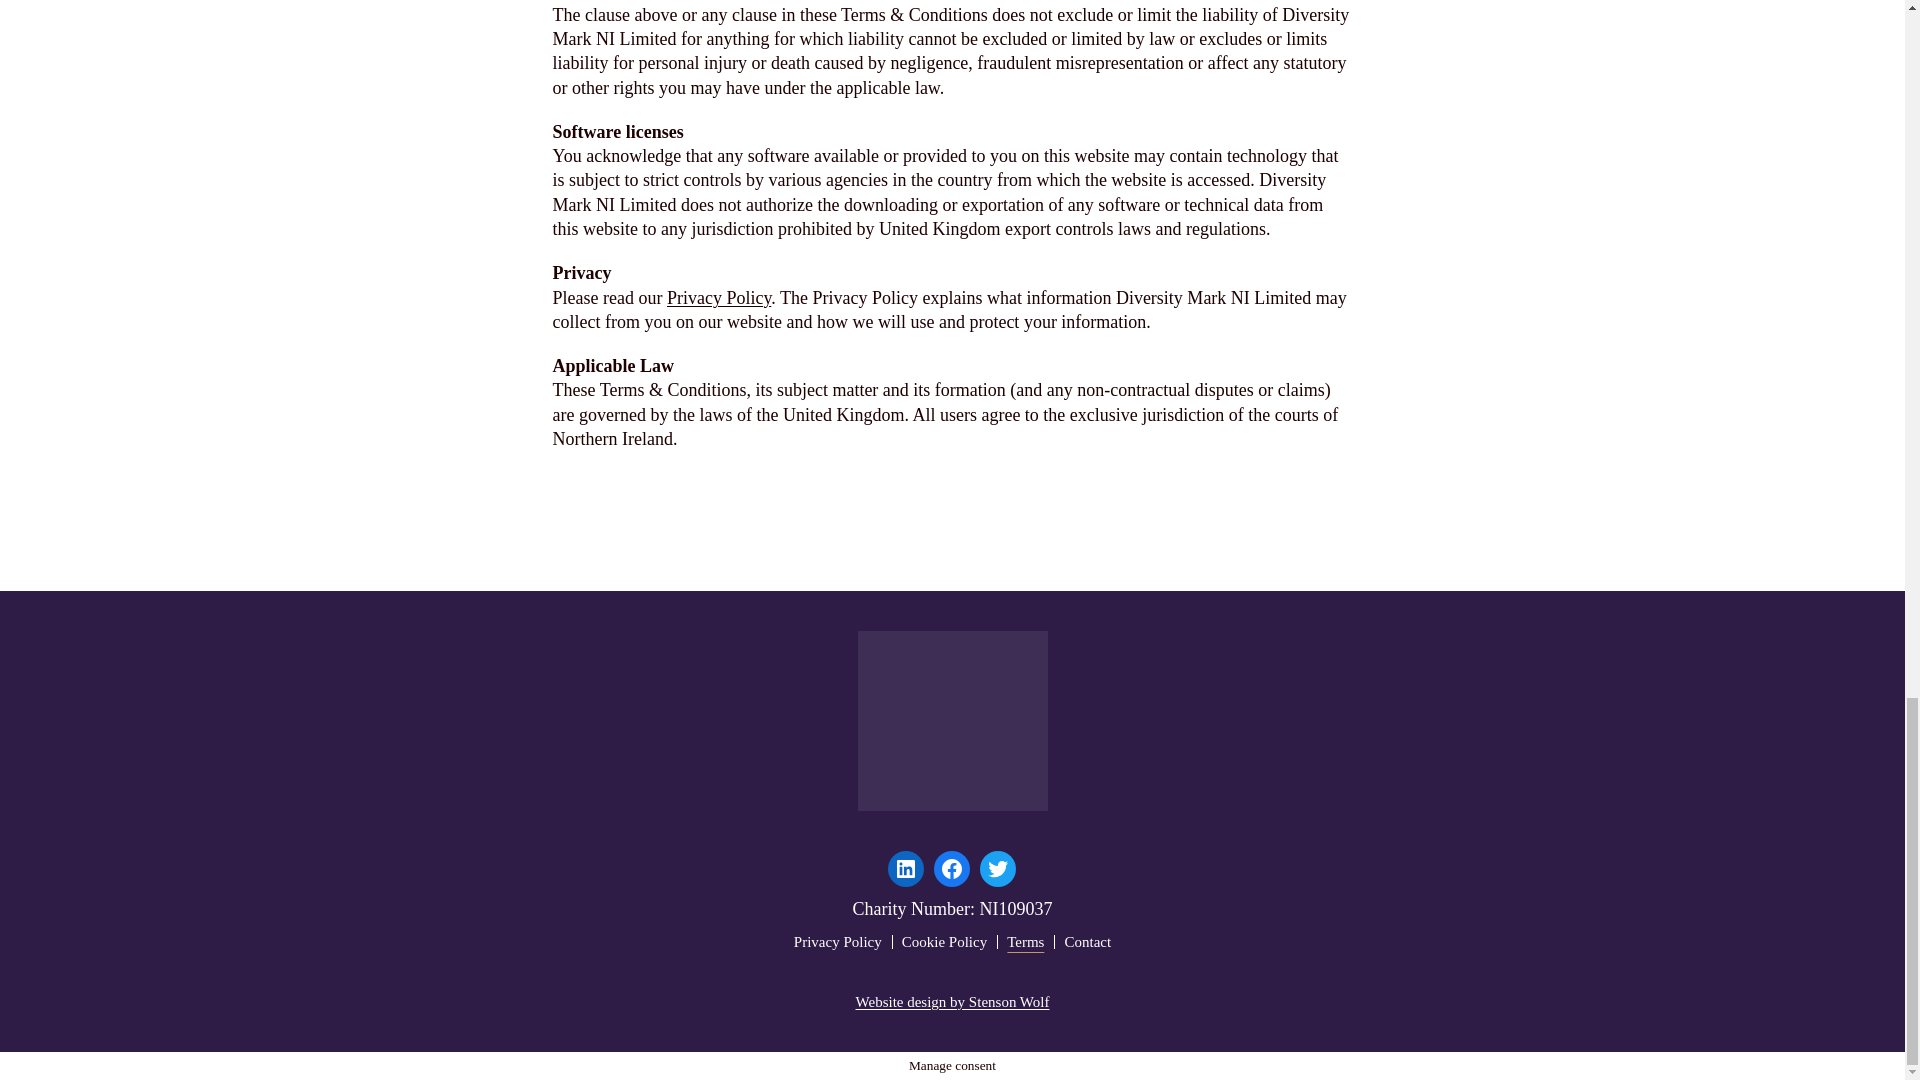 This screenshot has height=1080, width=1920. Describe the element at coordinates (944, 942) in the screenshot. I see `Cookie Policy` at that location.